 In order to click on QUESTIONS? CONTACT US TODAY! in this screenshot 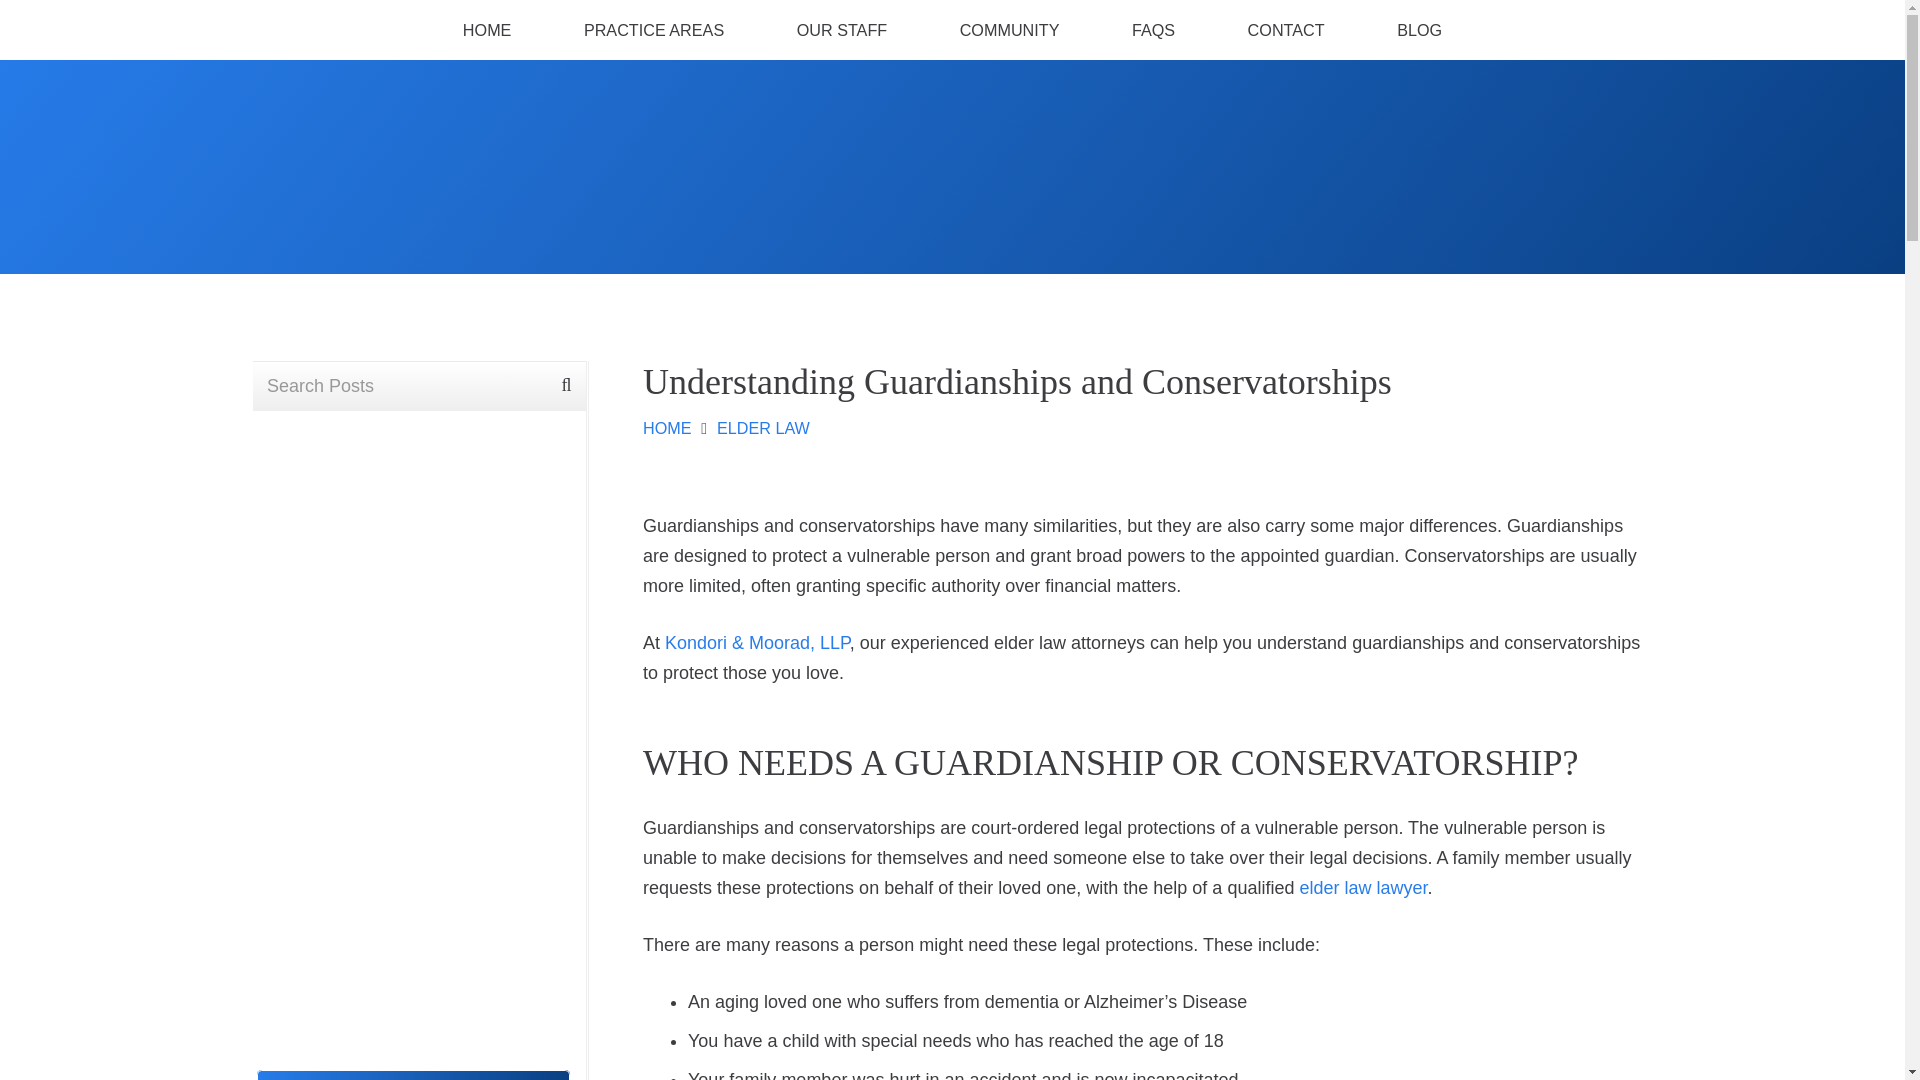, I will do `click(414, 1075)`.